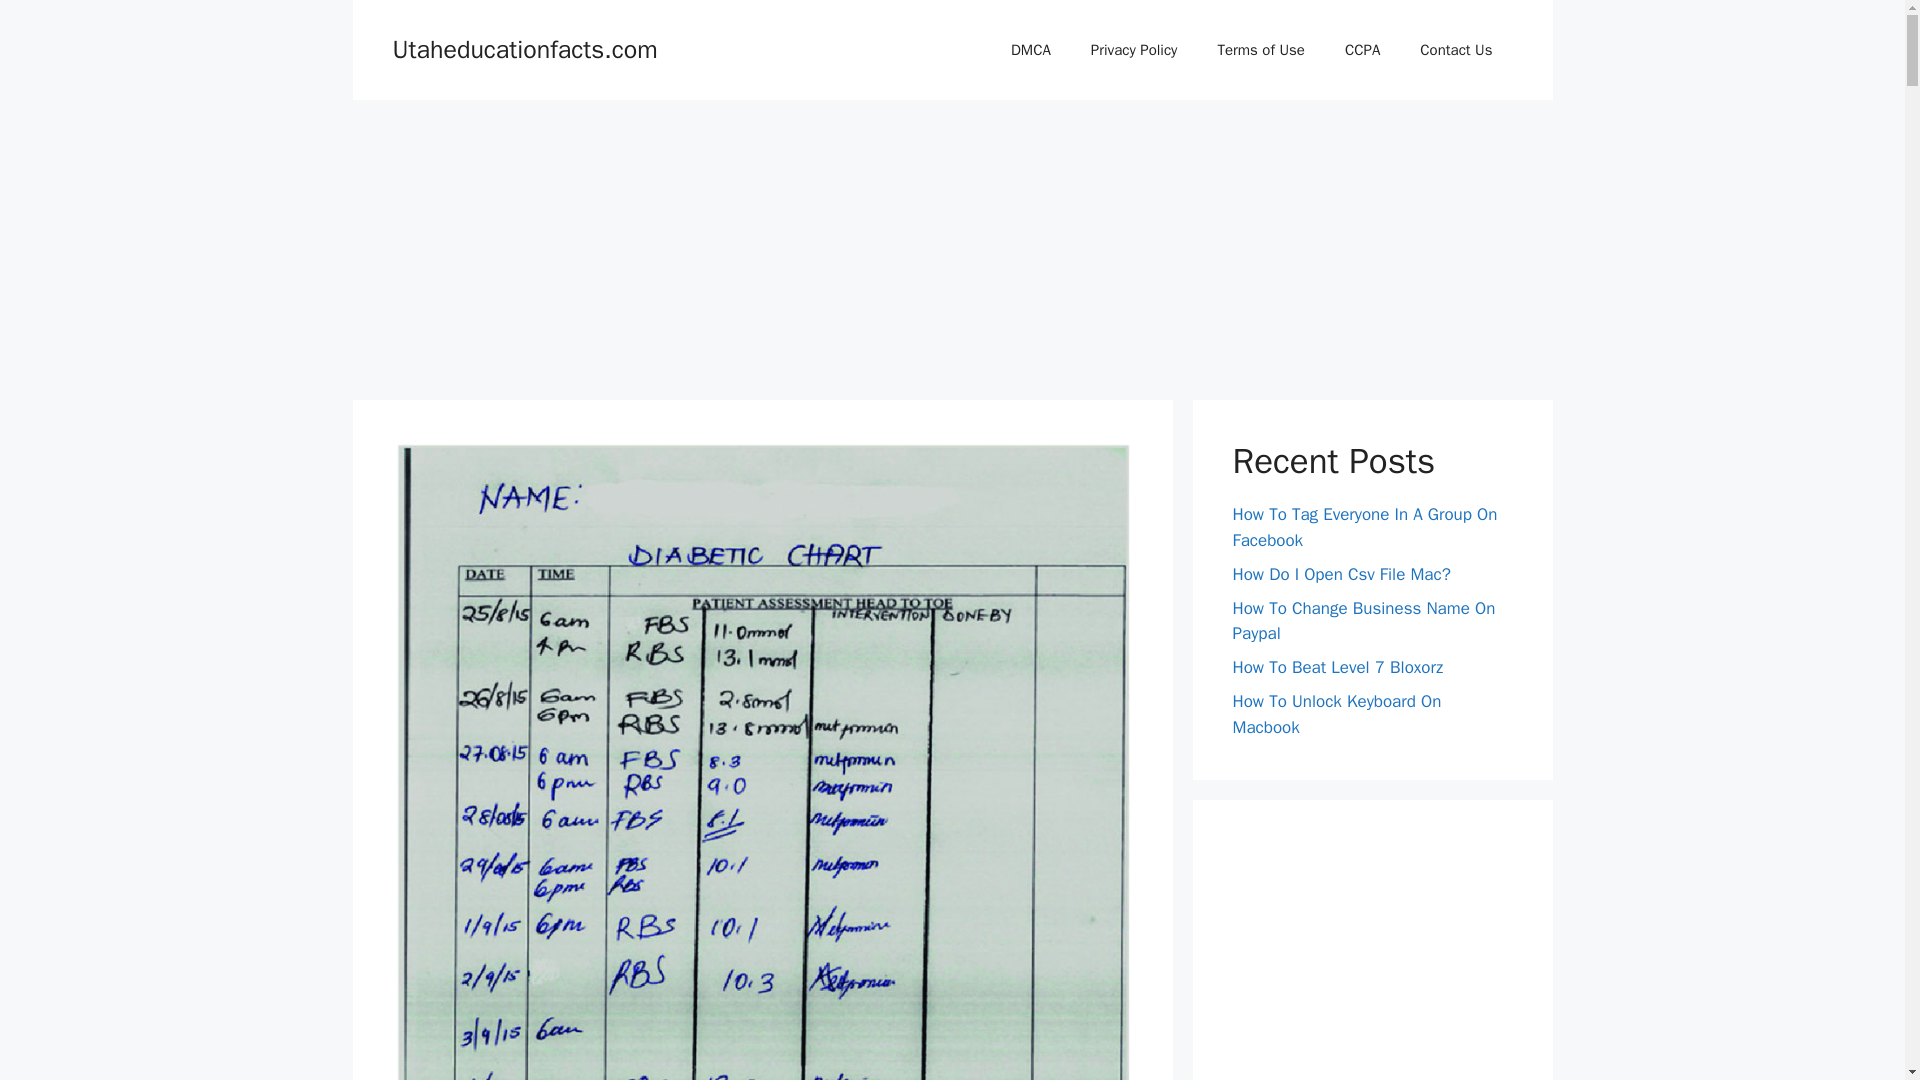 Image resolution: width=1920 pixels, height=1080 pixels. Describe the element at coordinates (524, 48) in the screenshot. I see `Utaheducationfacts.com` at that location.